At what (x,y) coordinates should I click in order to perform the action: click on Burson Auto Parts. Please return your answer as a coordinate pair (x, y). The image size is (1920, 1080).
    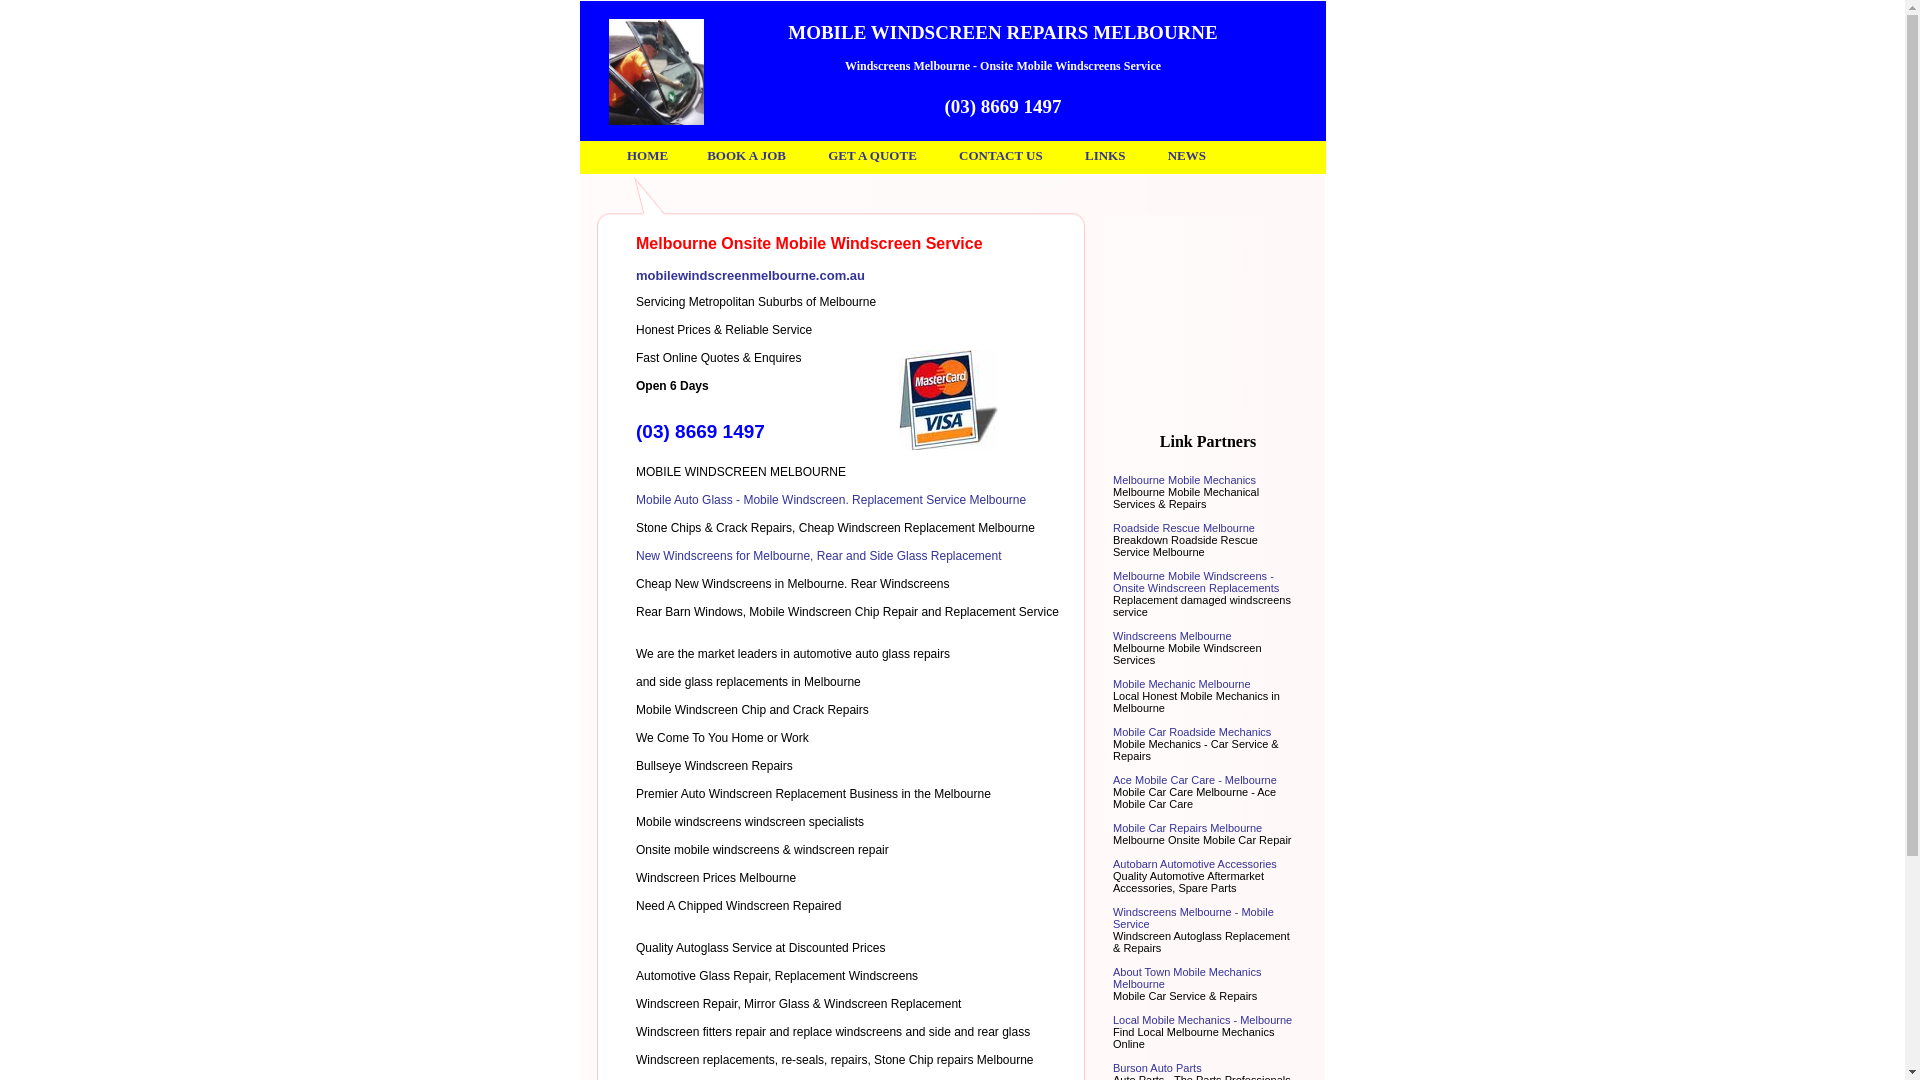
    Looking at the image, I should click on (1158, 1068).